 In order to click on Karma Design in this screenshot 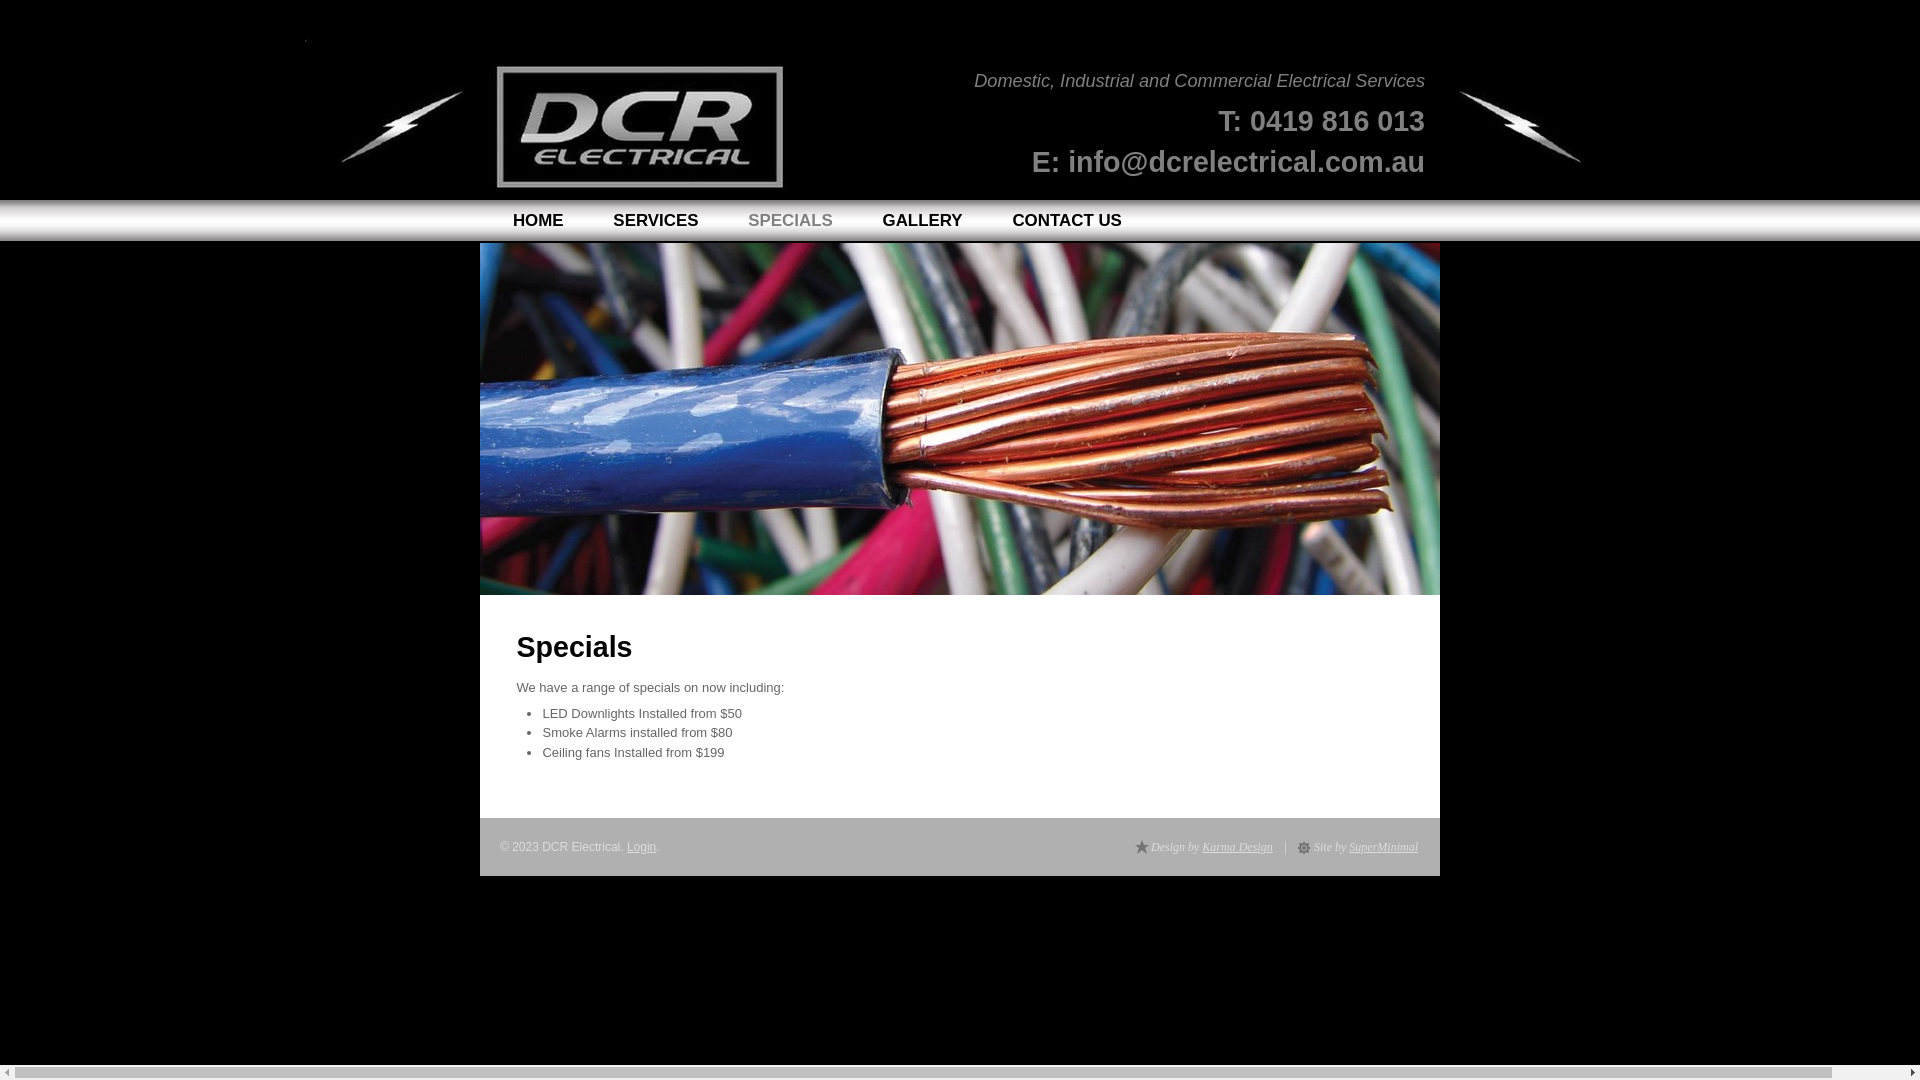, I will do `click(1237, 847)`.